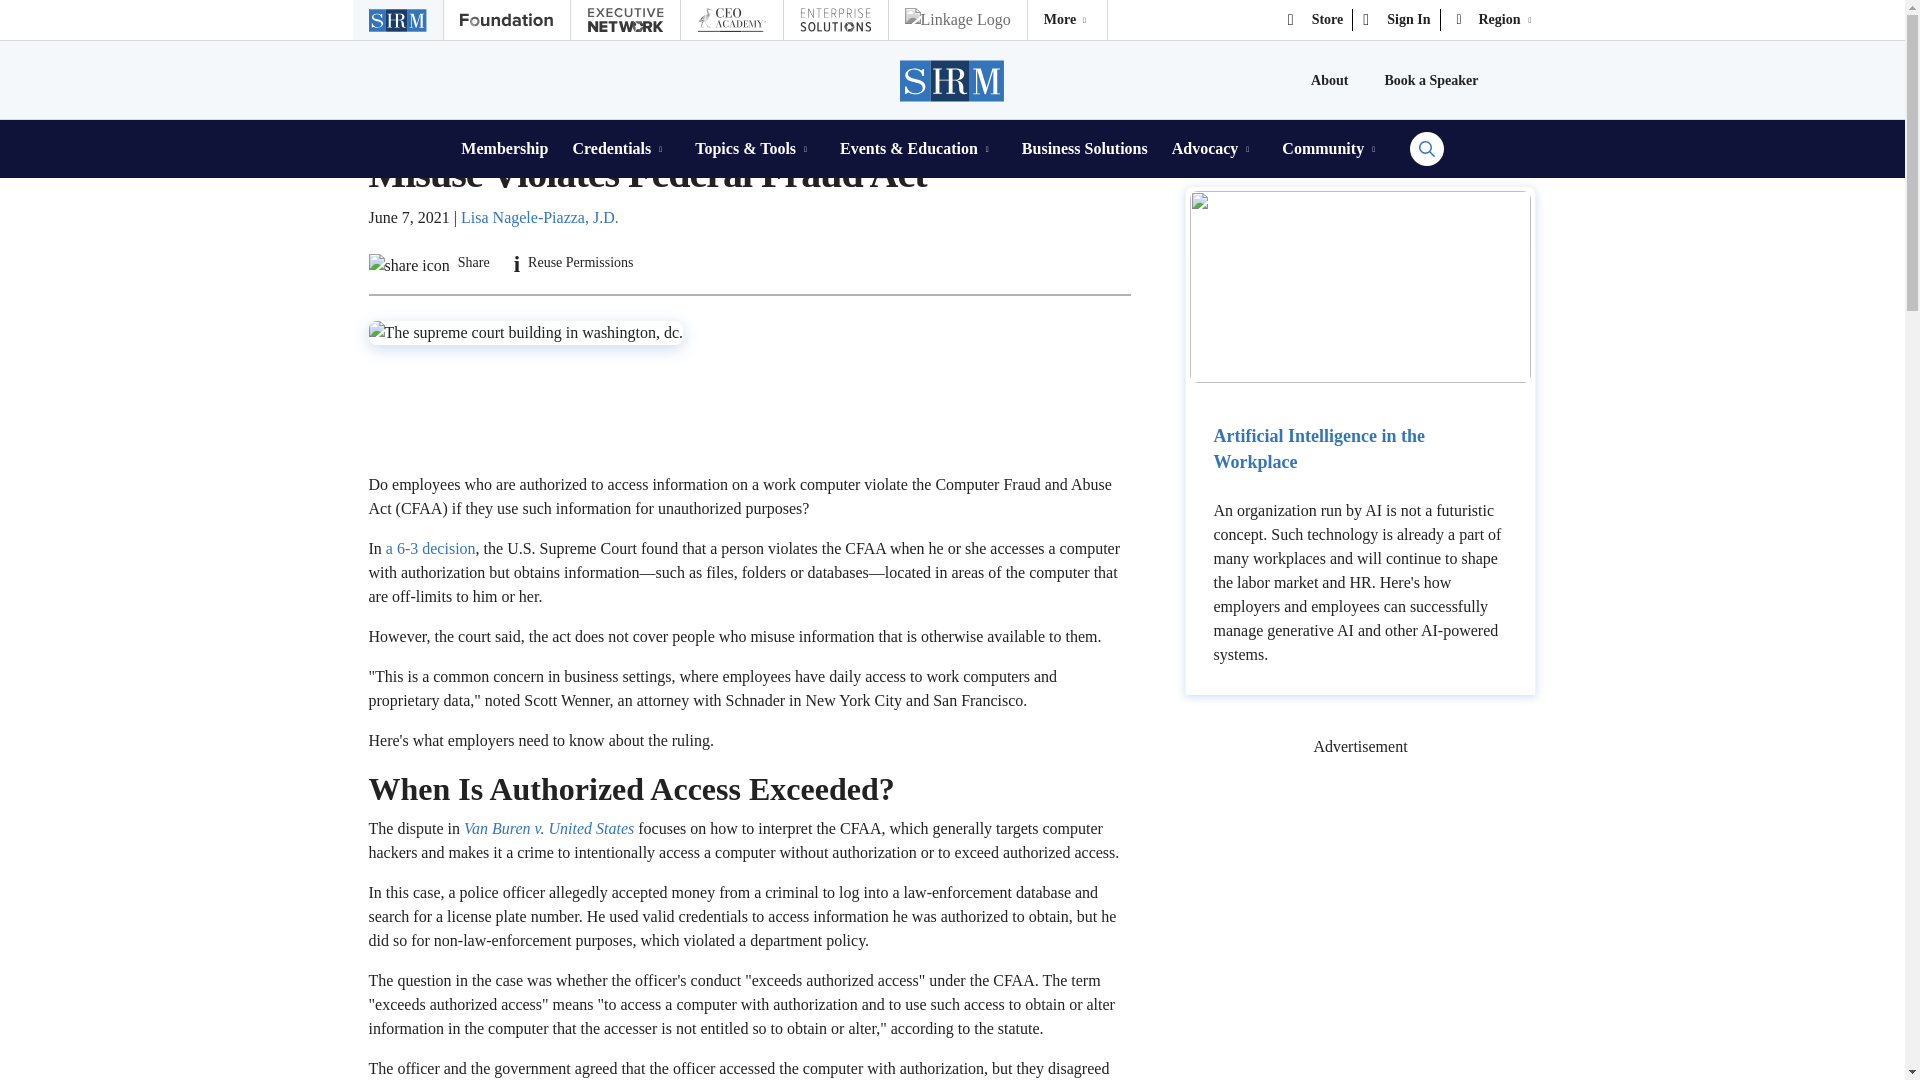 The image size is (1920, 1080). Describe the element at coordinates (953, 80) in the screenshot. I see `SHRM` at that location.